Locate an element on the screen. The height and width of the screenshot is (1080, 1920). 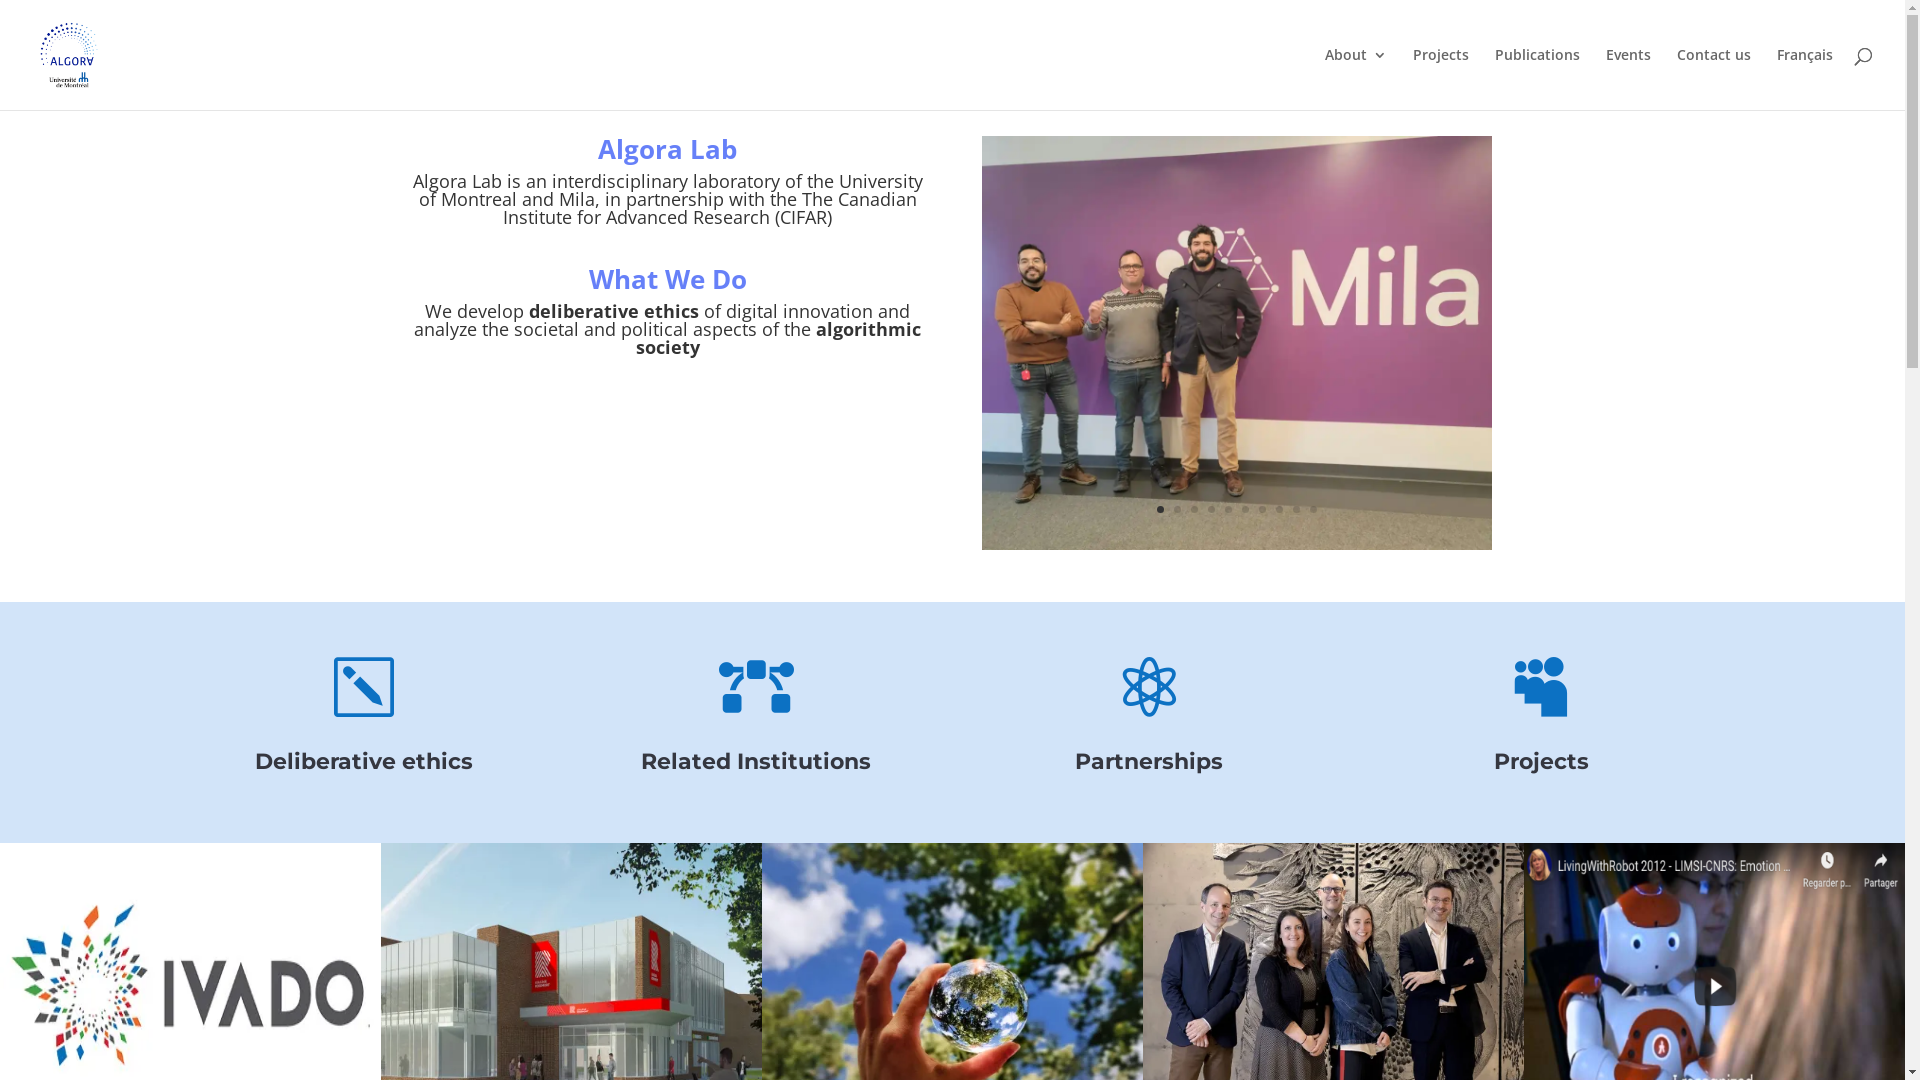
Publications is located at coordinates (1538, 79).